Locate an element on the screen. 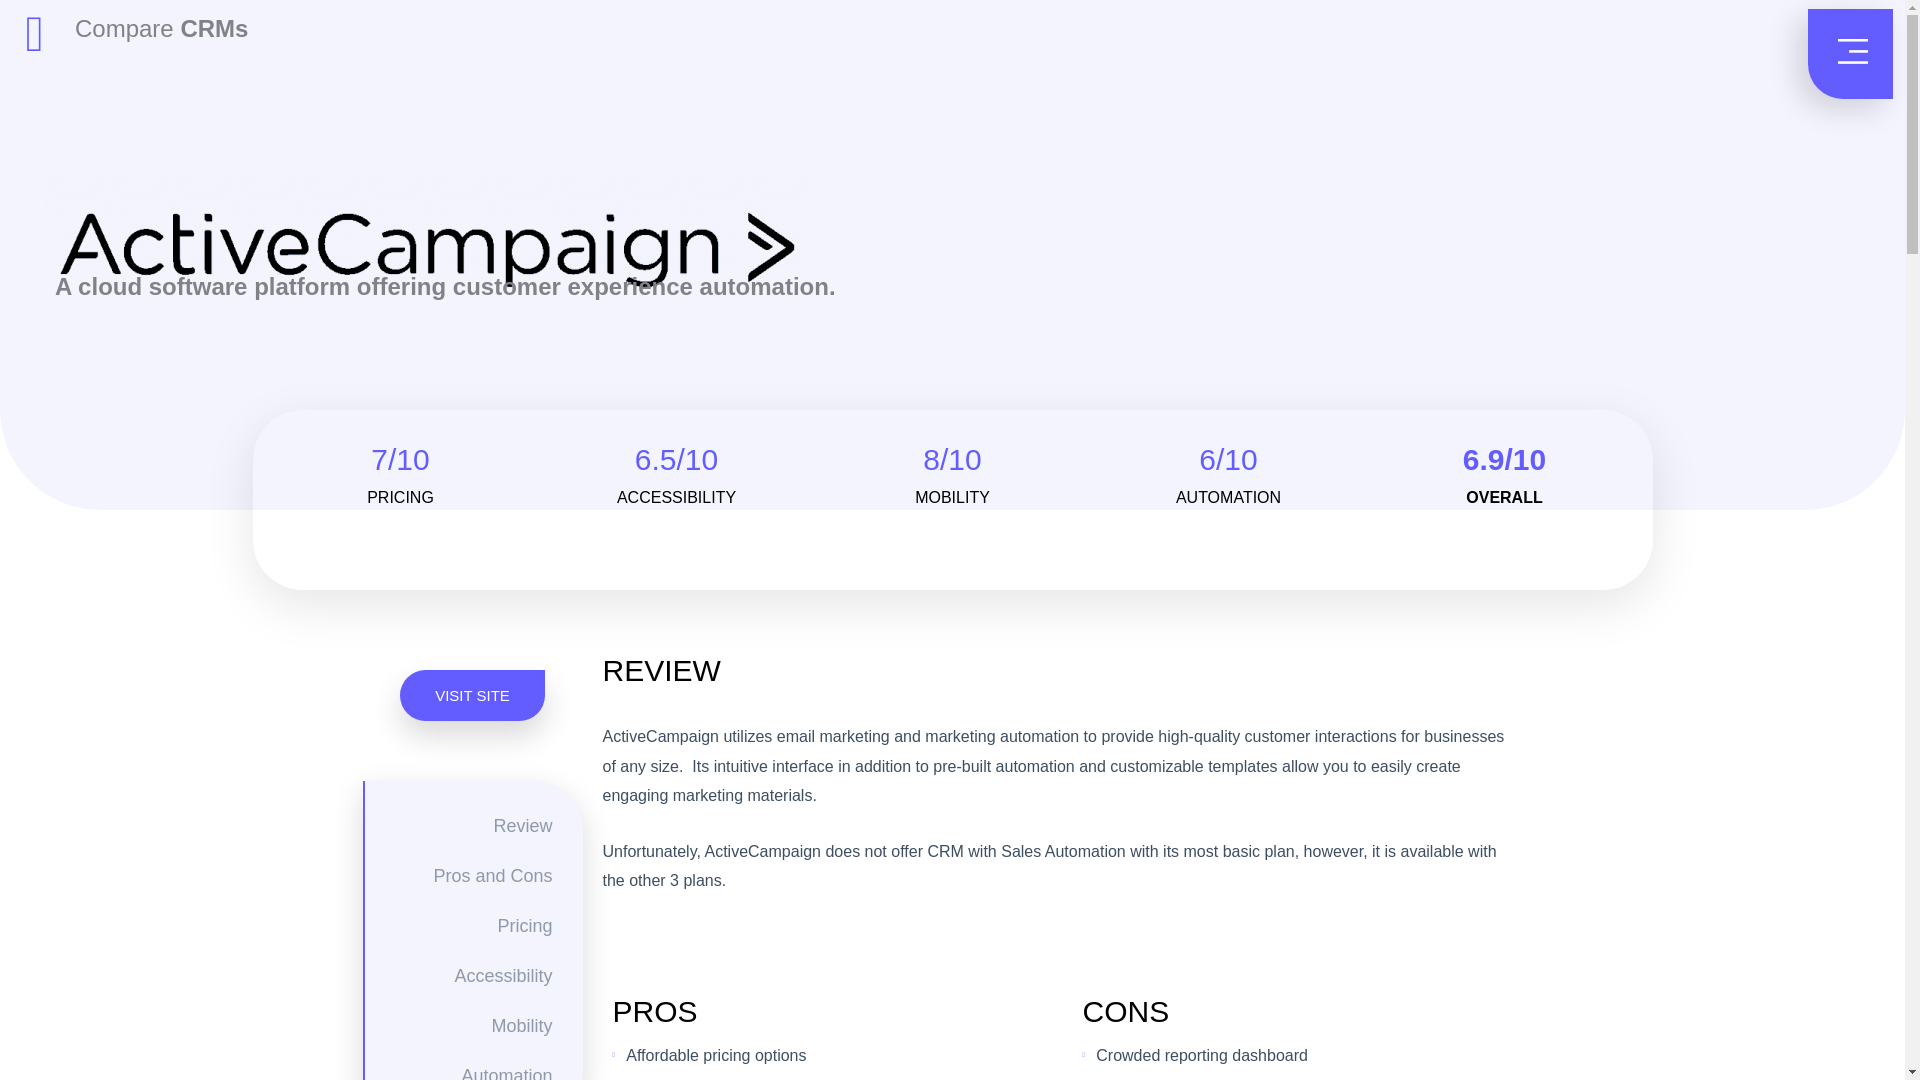 Image resolution: width=1920 pixels, height=1080 pixels. Review is located at coordinates (458, 826).